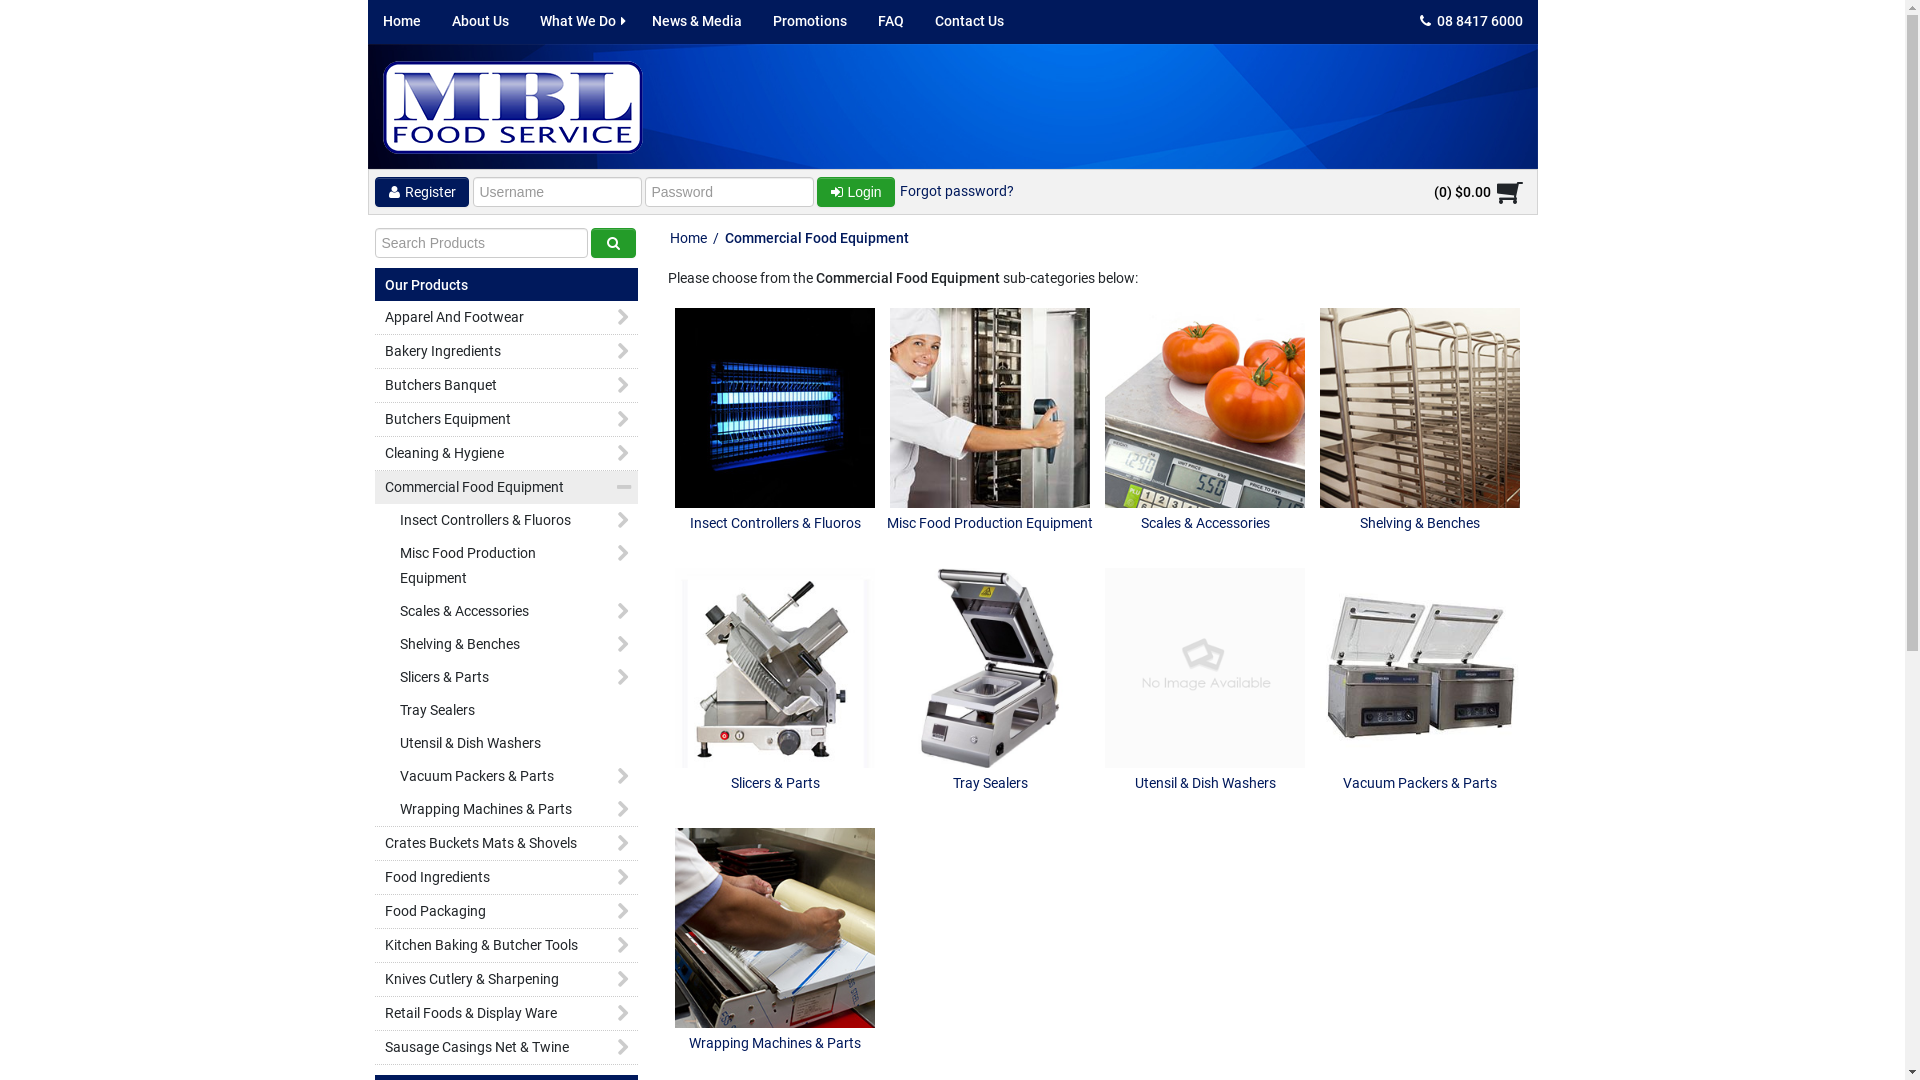 The image size is (1920, 1080). What do you see at coordinates (506, 420) in the screenshot?
I see `Butchers Equipment` at bounding box center [506, 420].